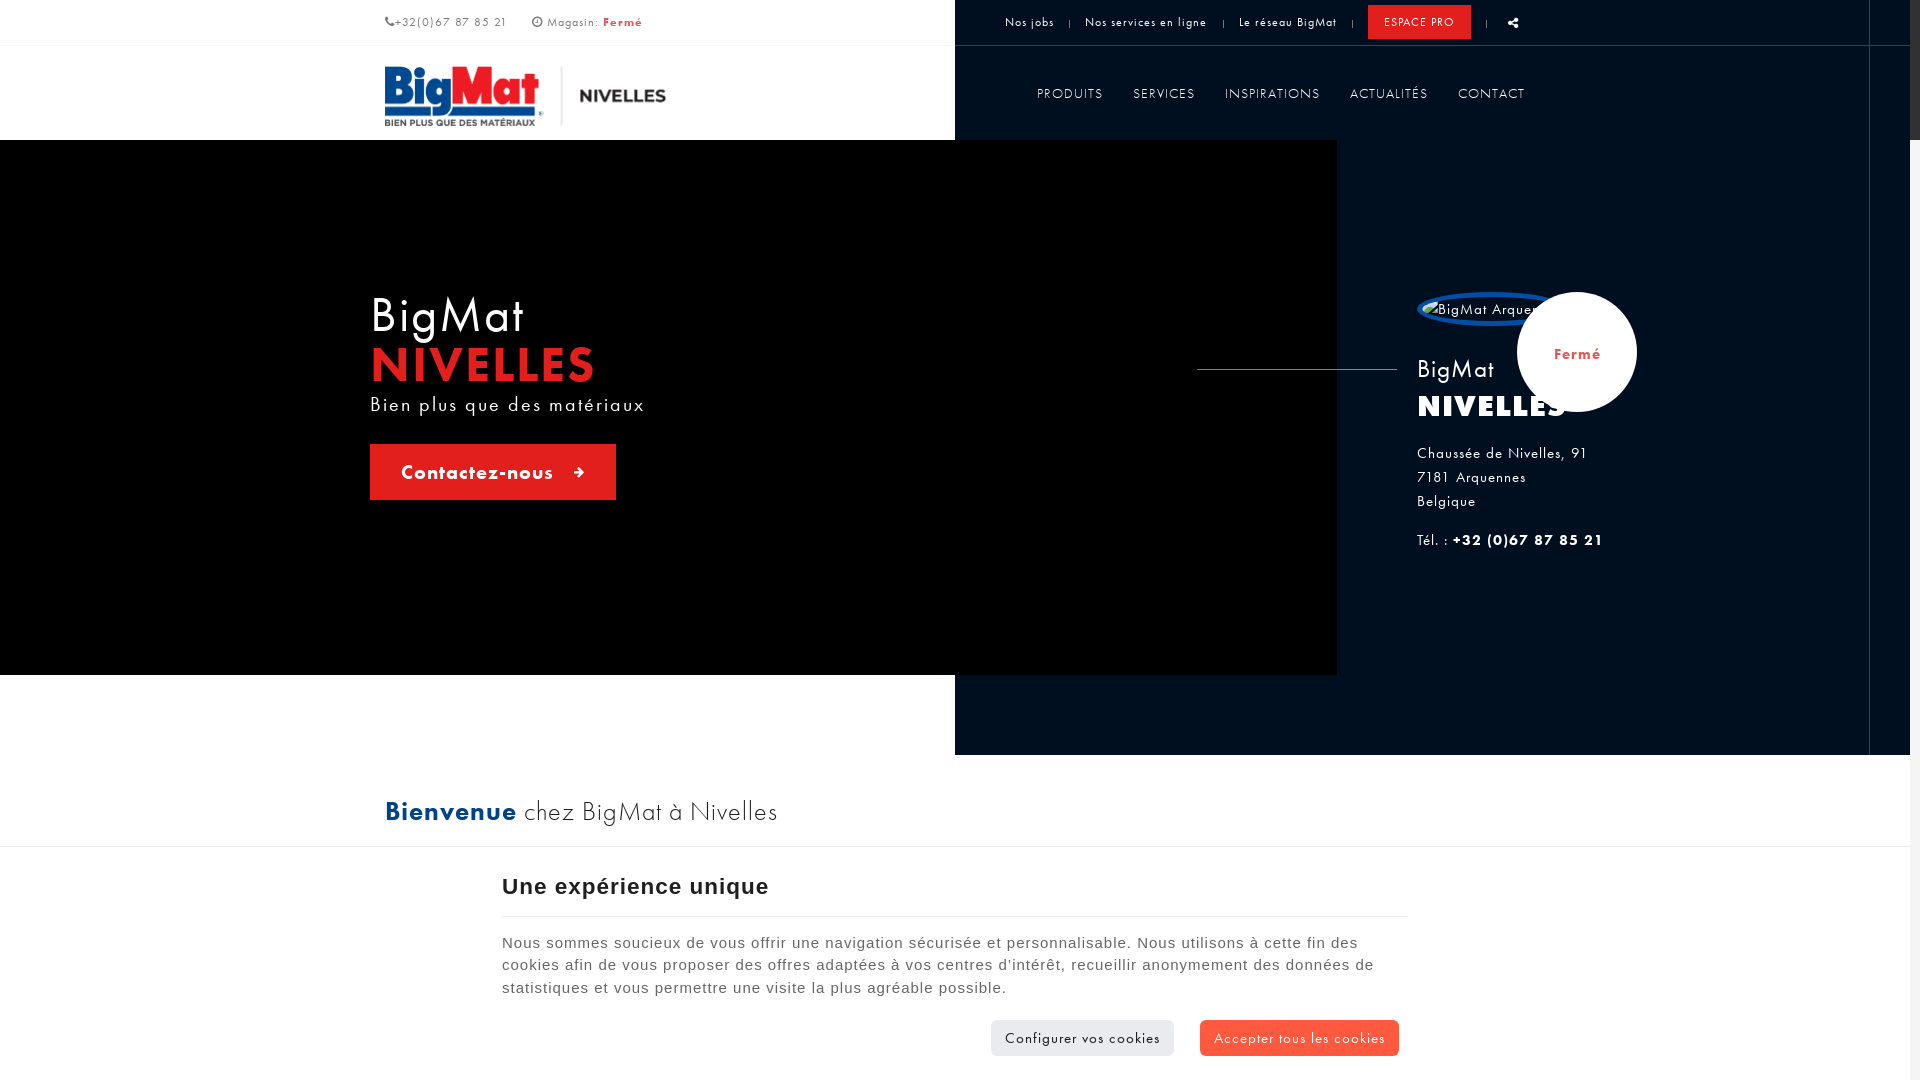 The image size is (1920, 1080). Describe the element at coordinates (1164, 93) in the screenshot. I see `SERVICES` at that location.